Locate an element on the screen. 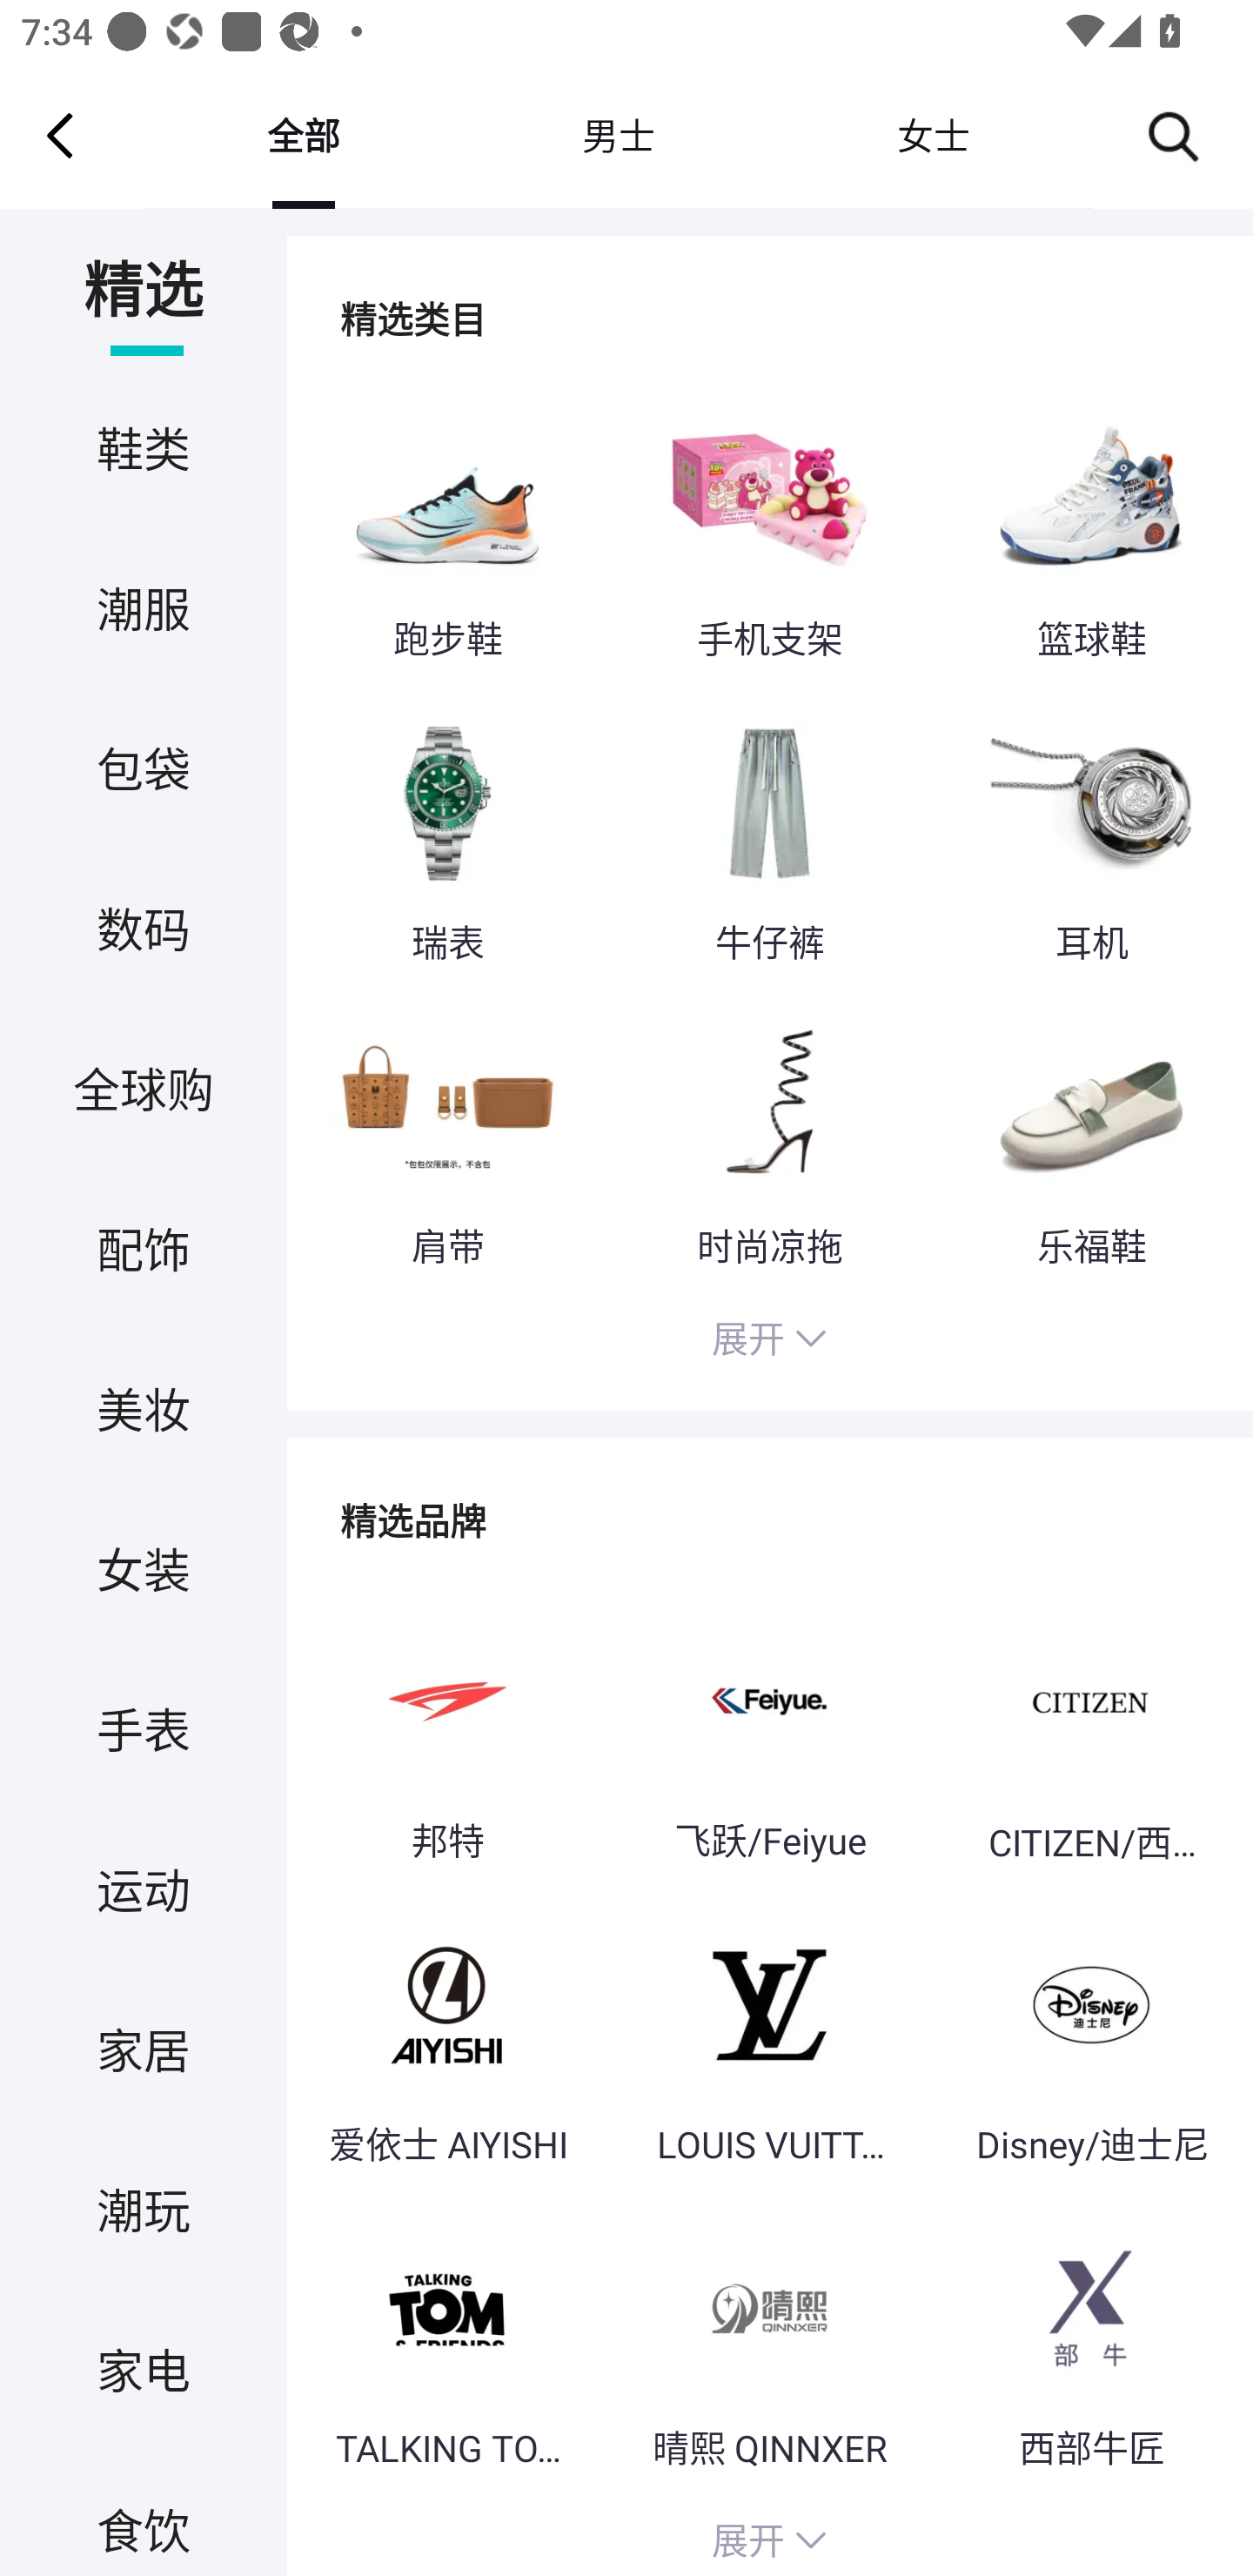  Navigate up is located at coordinates (60, 135).